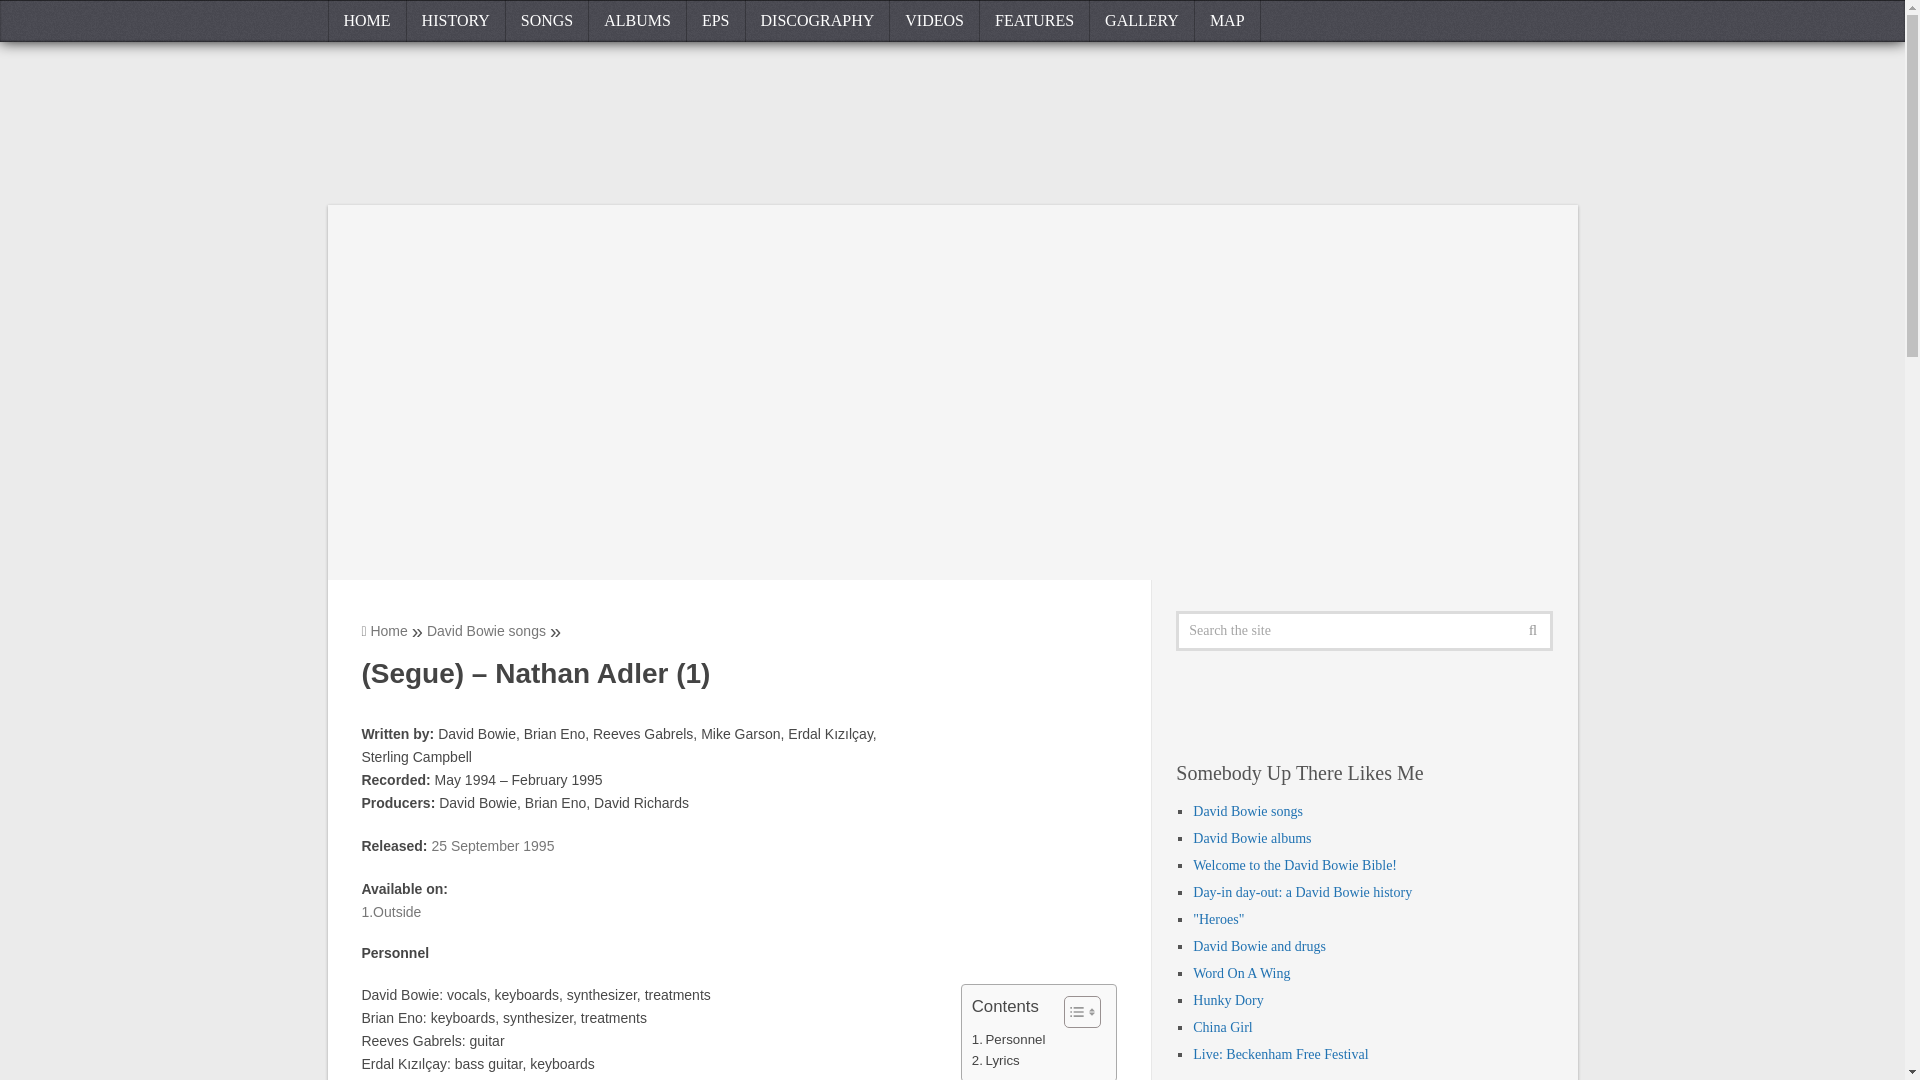 The height and width of the screenshot is (1080, 1920). I want to click on David Bowie discography, so click(818, 21).